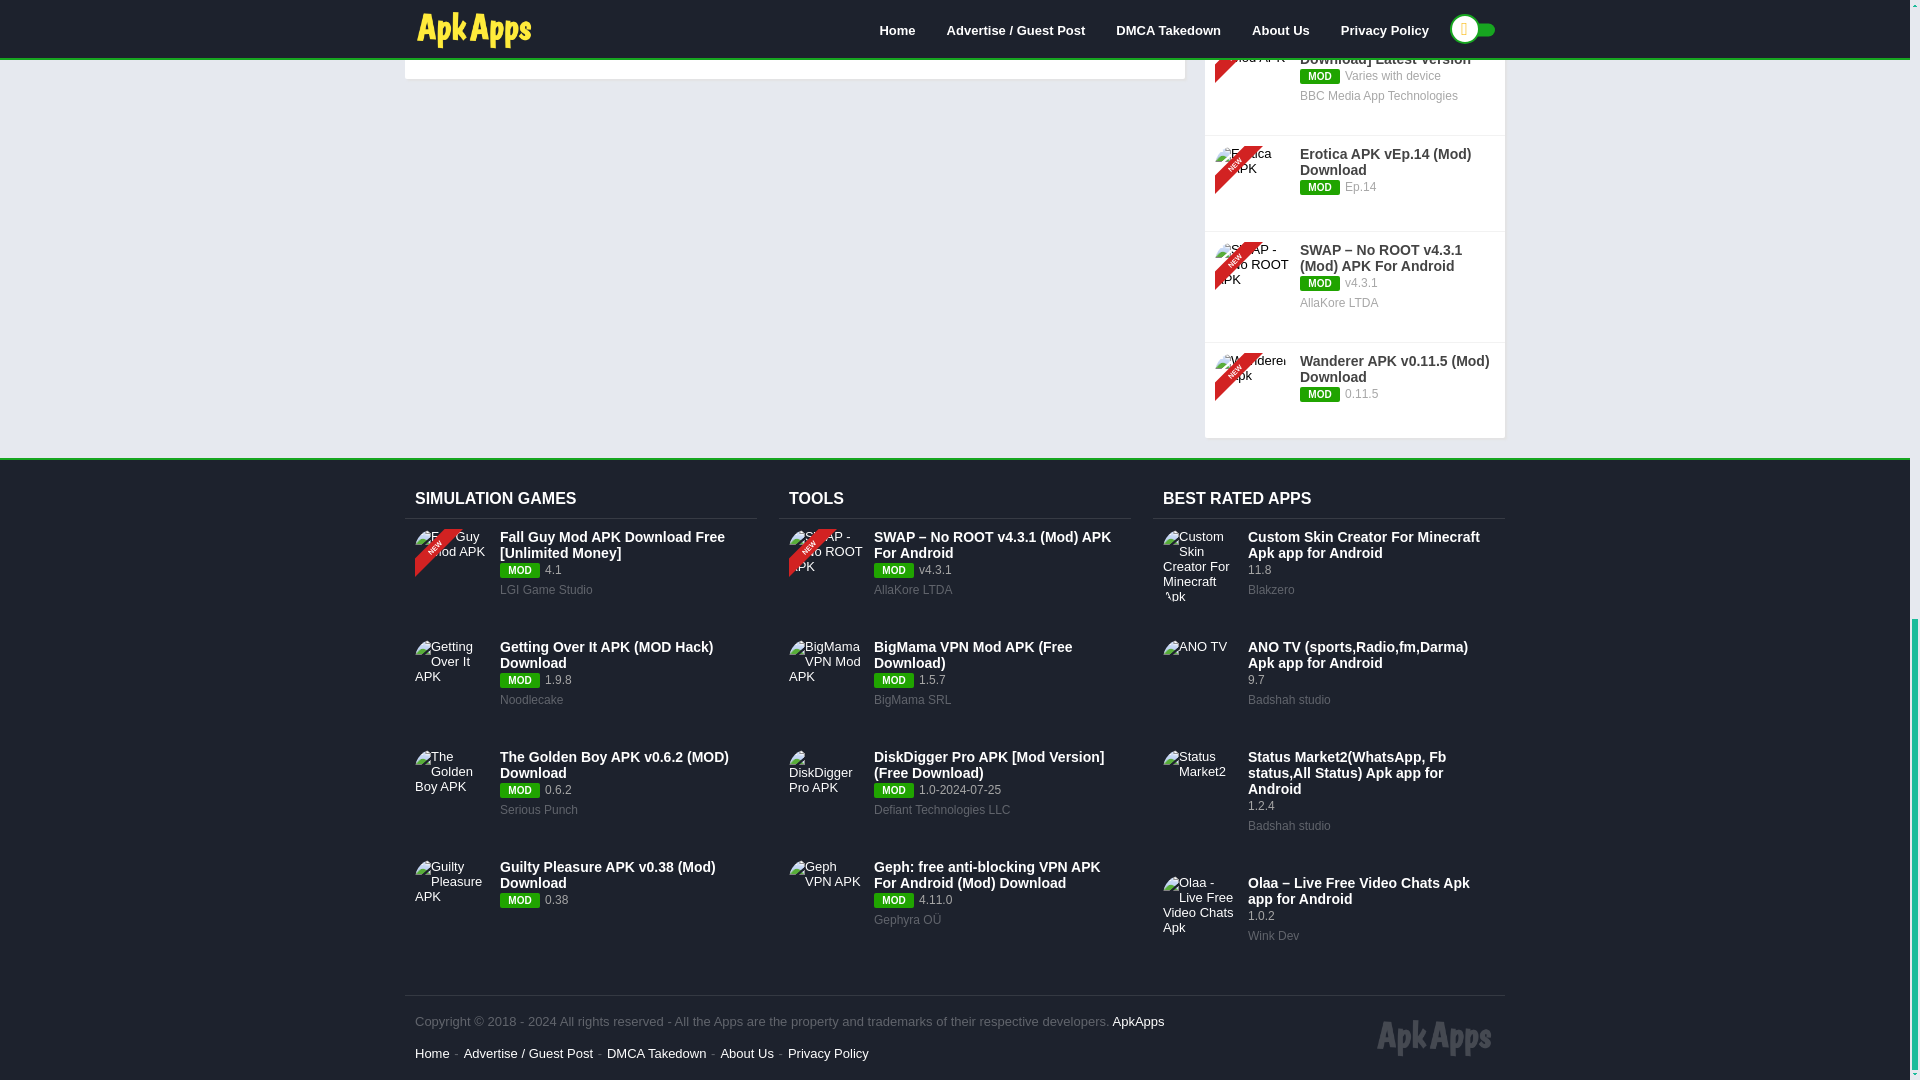 The width and height of the screenshot is (1920, 1080). Describe the element at coordinates (578, 19) in the screenshot. I see `debt collector in the wild west apk download` at that location.